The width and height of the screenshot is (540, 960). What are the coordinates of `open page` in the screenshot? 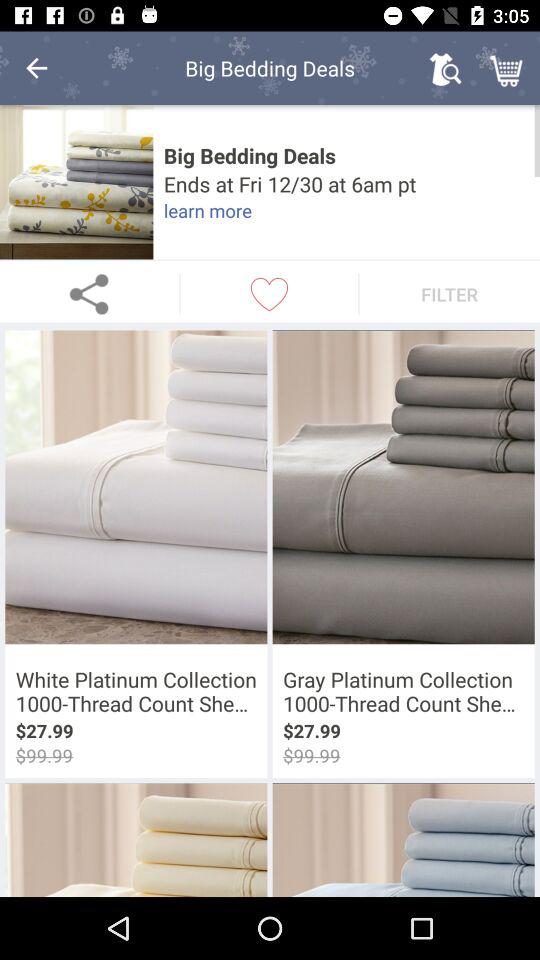 It's located at (76, 182).